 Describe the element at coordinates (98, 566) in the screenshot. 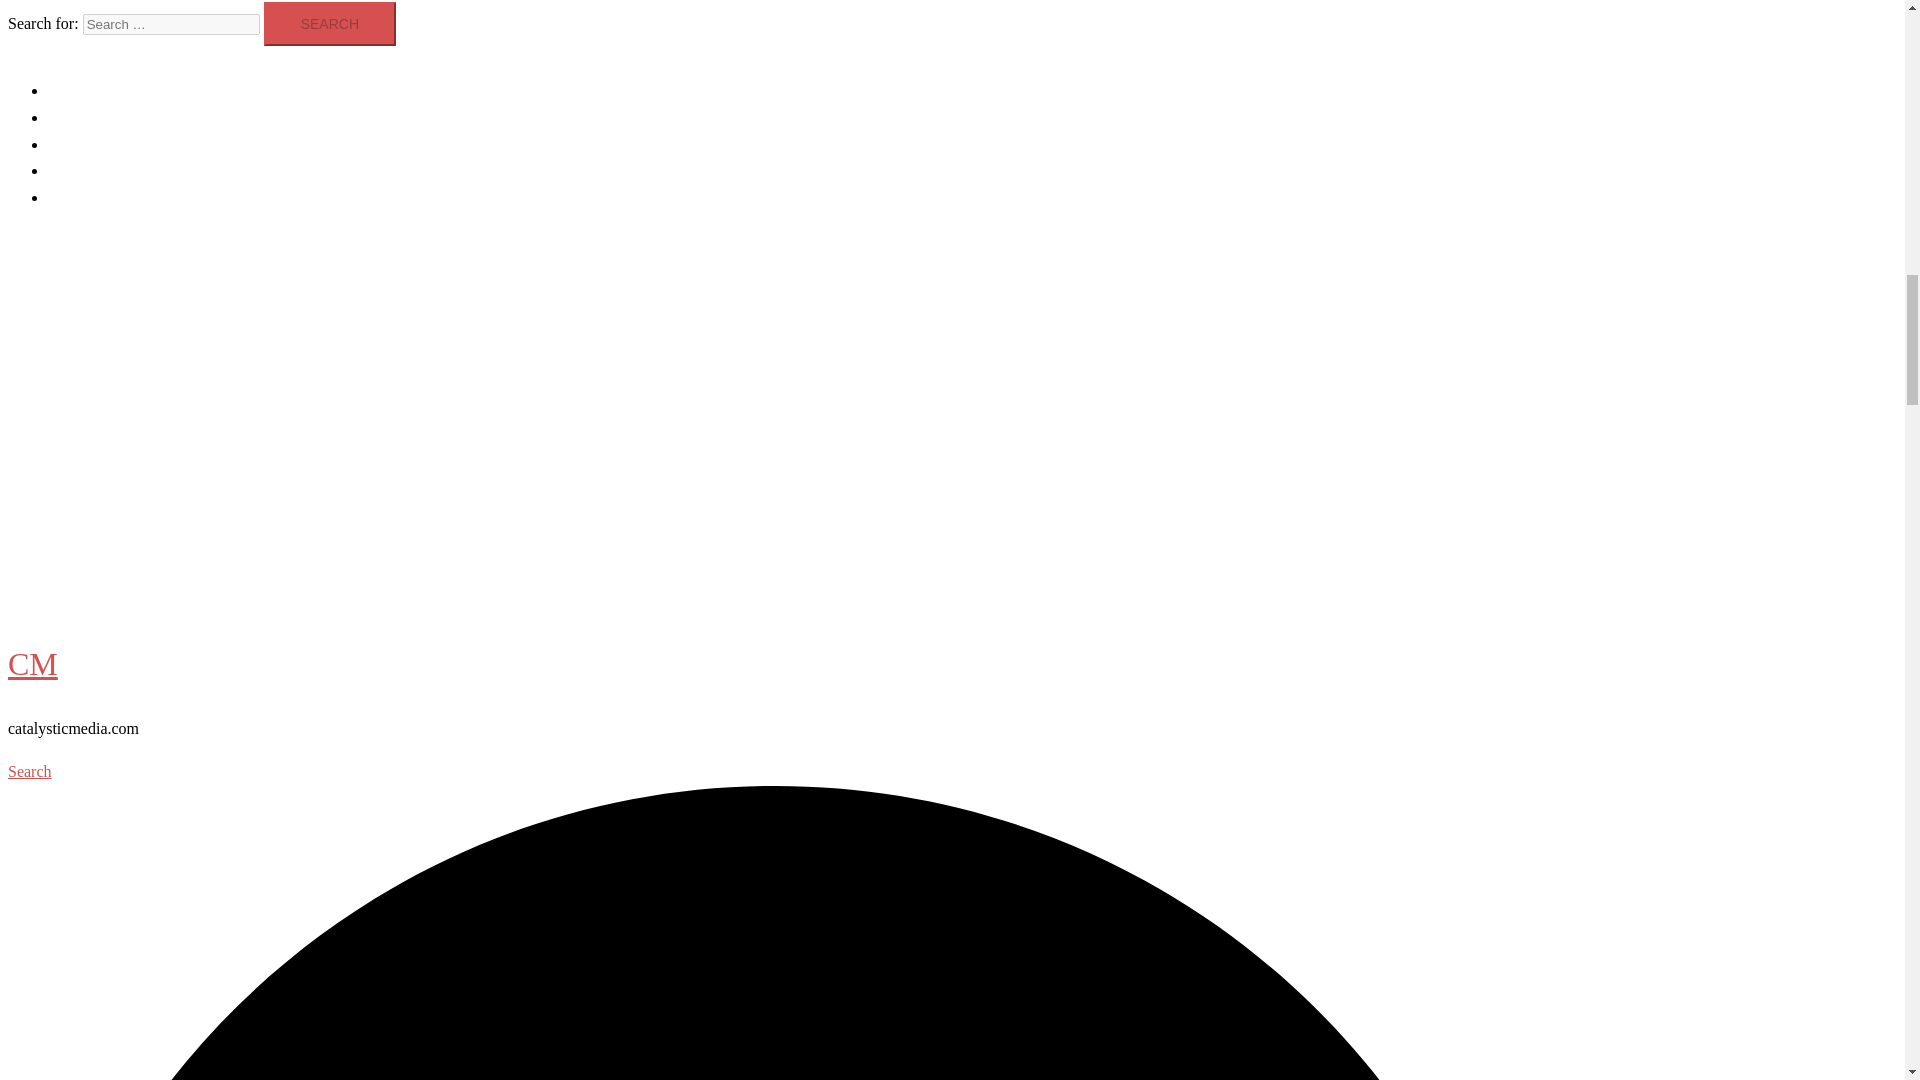

I see `Business Plan` at that location.